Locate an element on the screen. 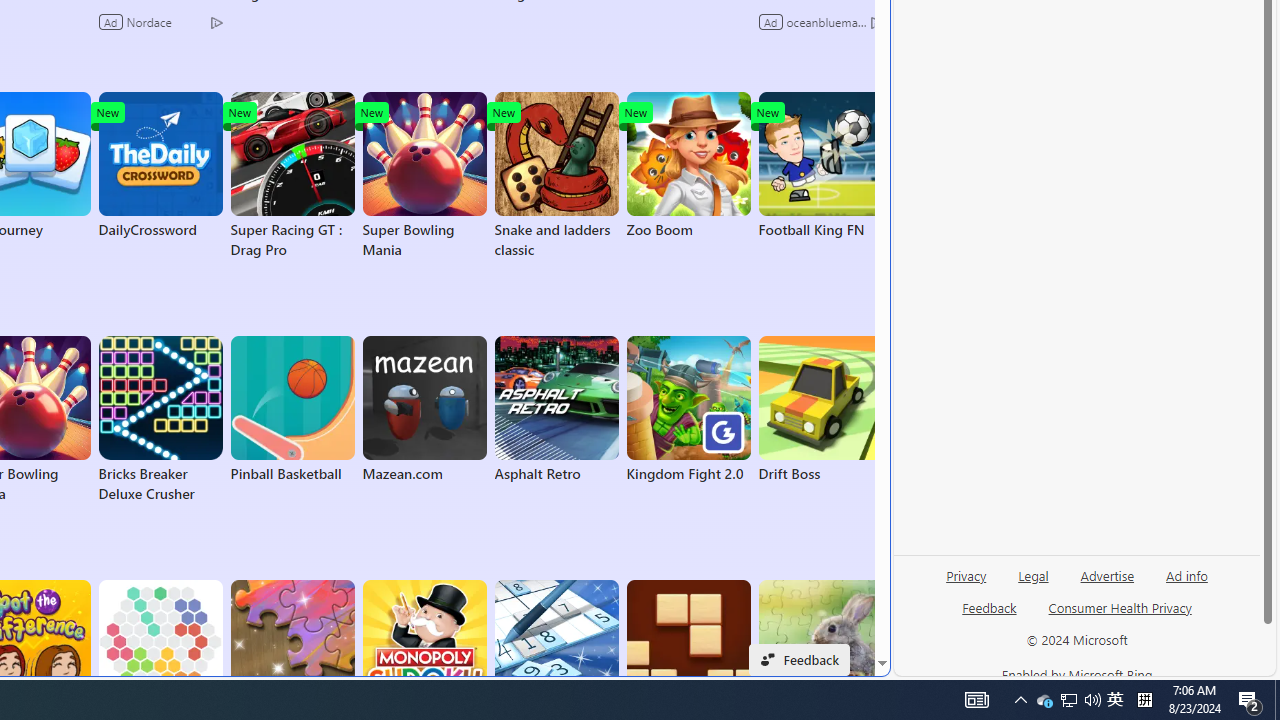 The image size is (1280, 720). Mazean.com is located at coordinates (424, 410).